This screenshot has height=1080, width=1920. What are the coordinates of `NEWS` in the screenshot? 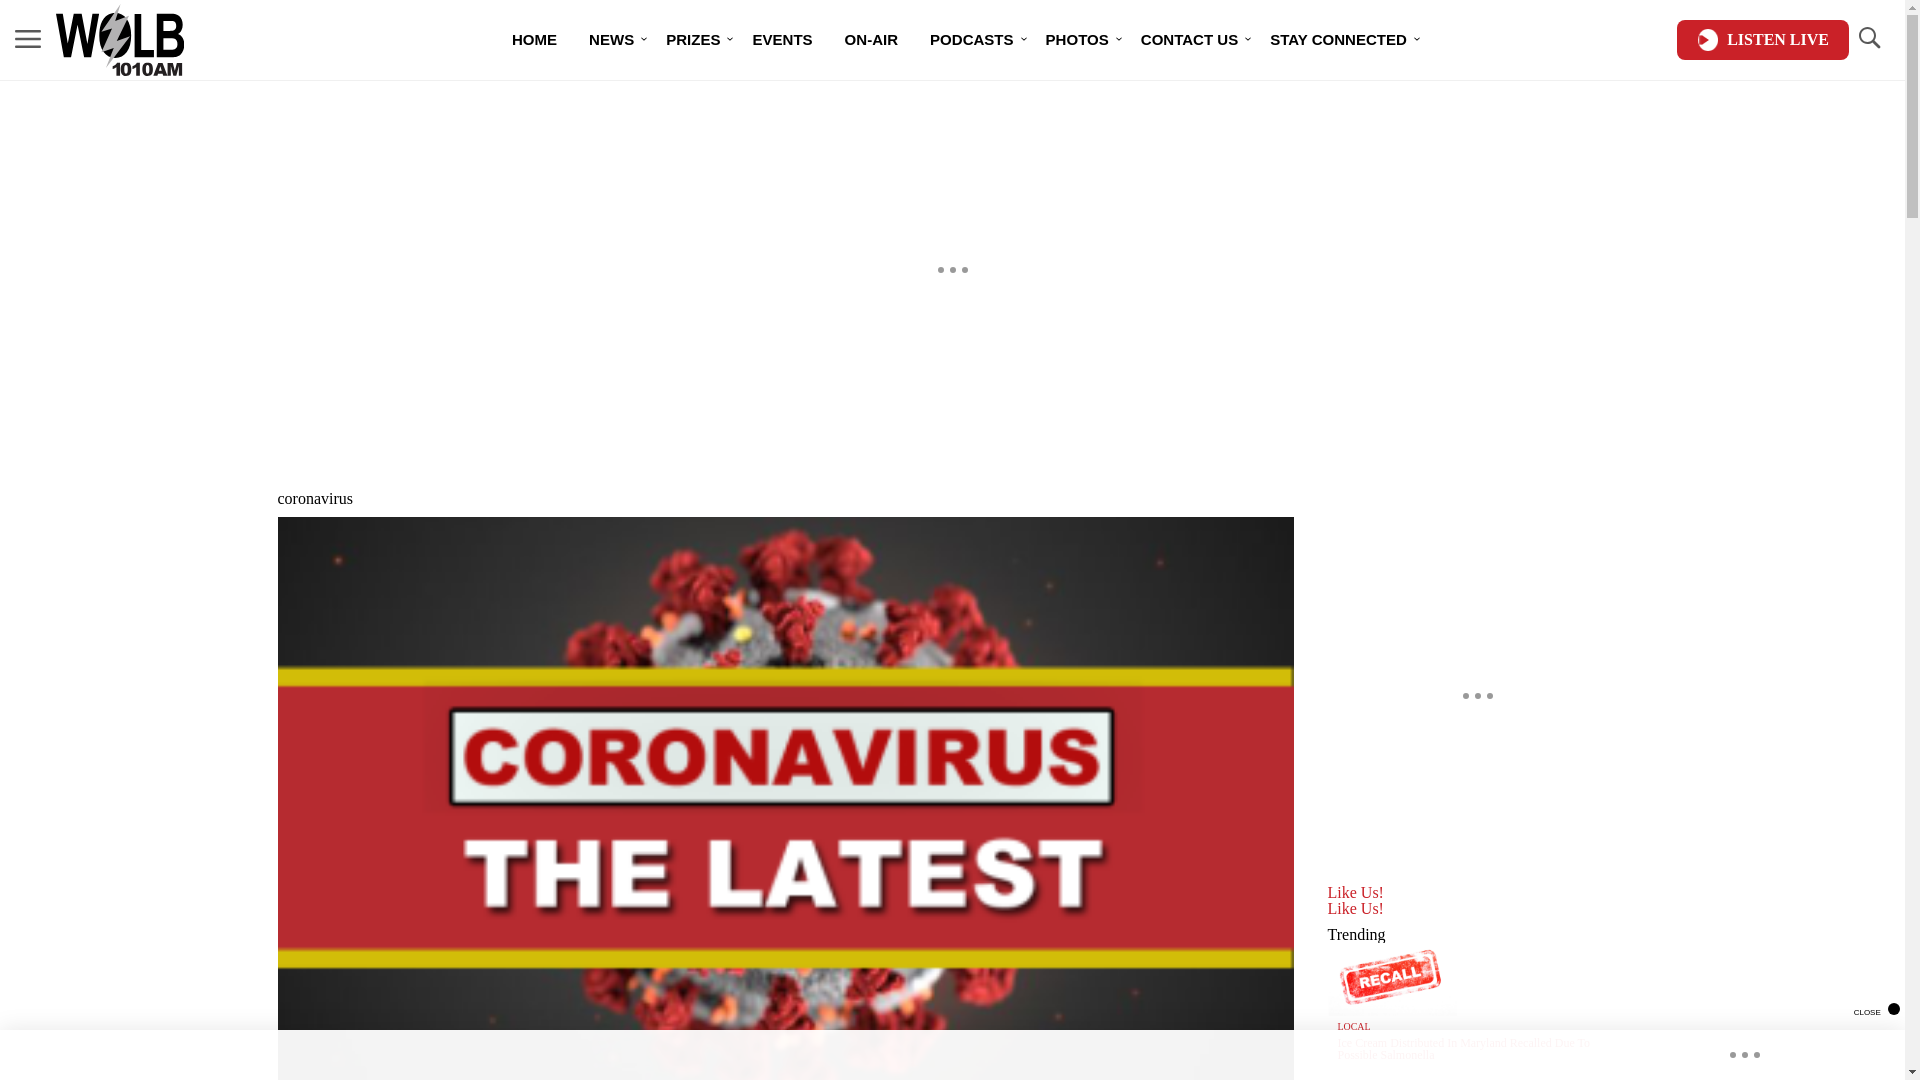 It's located at (611, 40).